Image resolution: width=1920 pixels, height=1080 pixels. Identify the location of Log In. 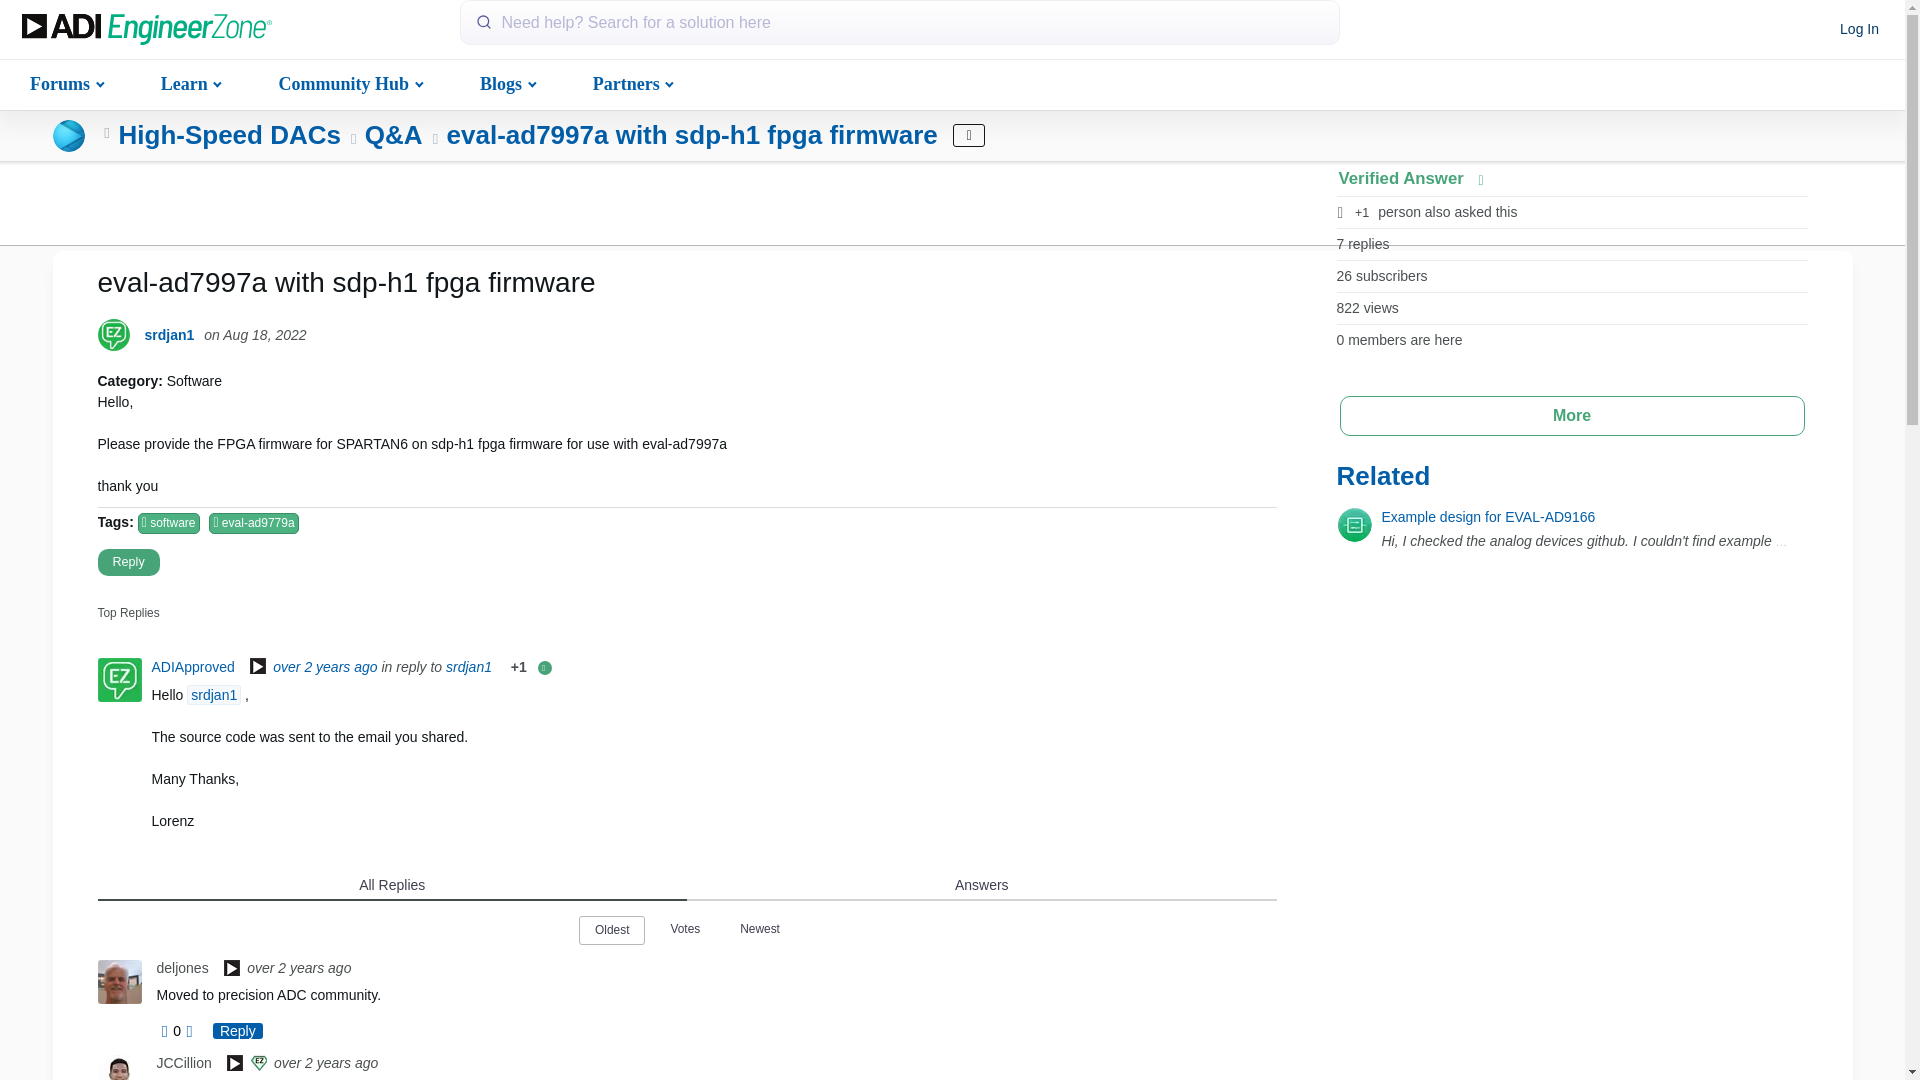
(1859, 30).